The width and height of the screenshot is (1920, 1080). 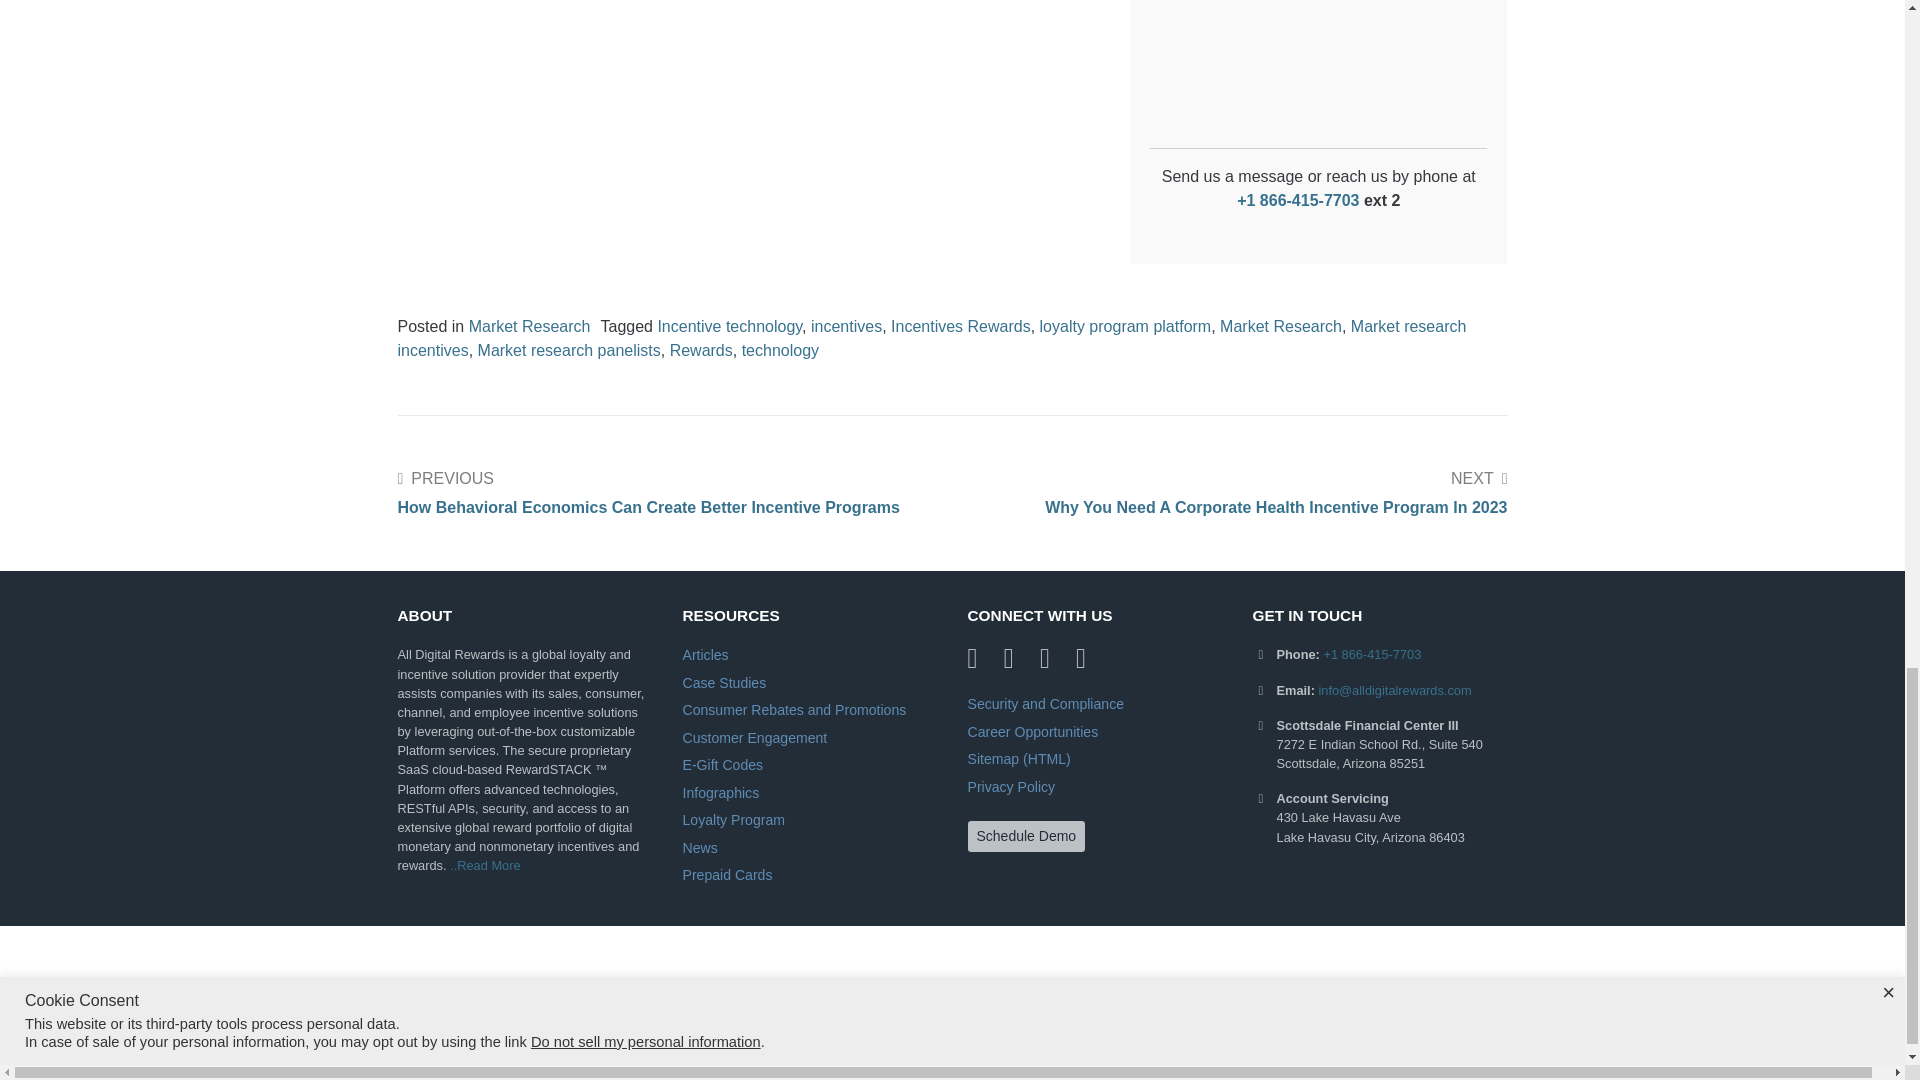 I want to click on Case Studies, so click(x=724, y=683).